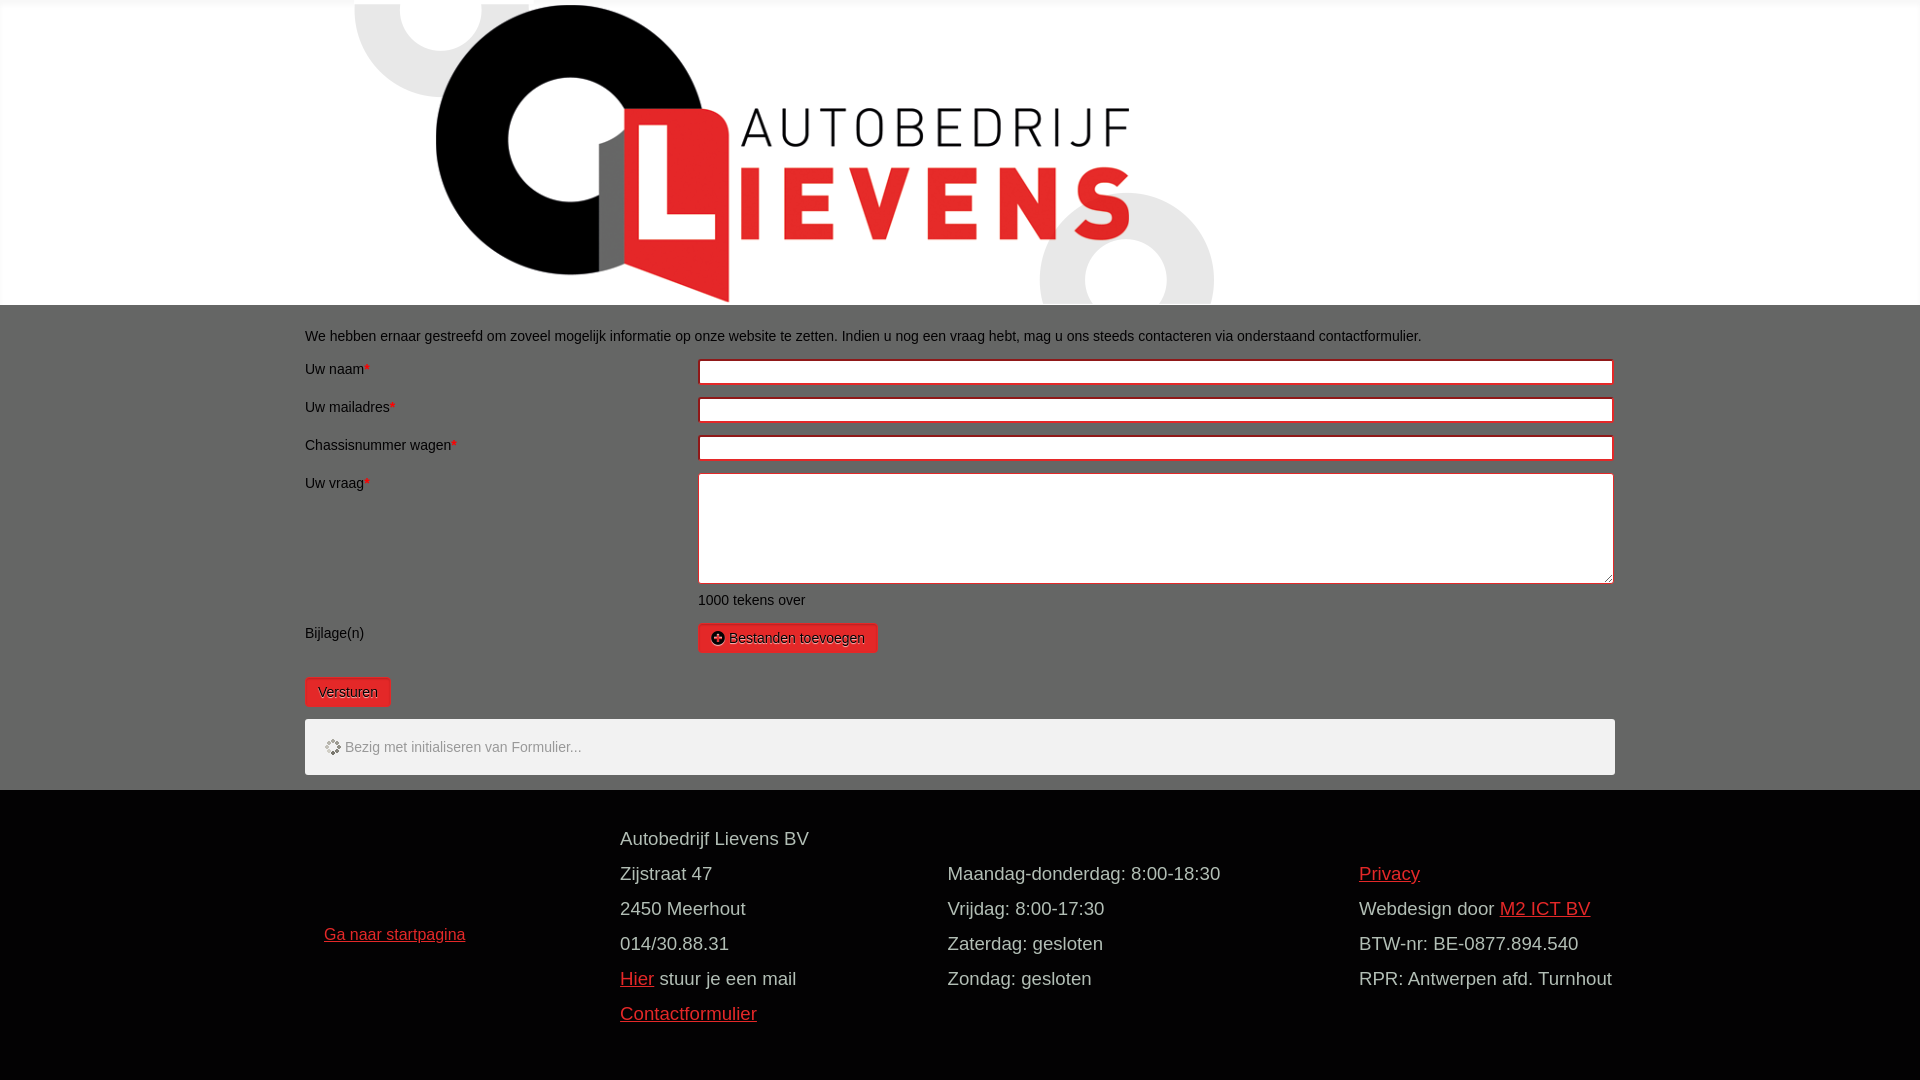  I want to click on Hier, so click(637, 978).